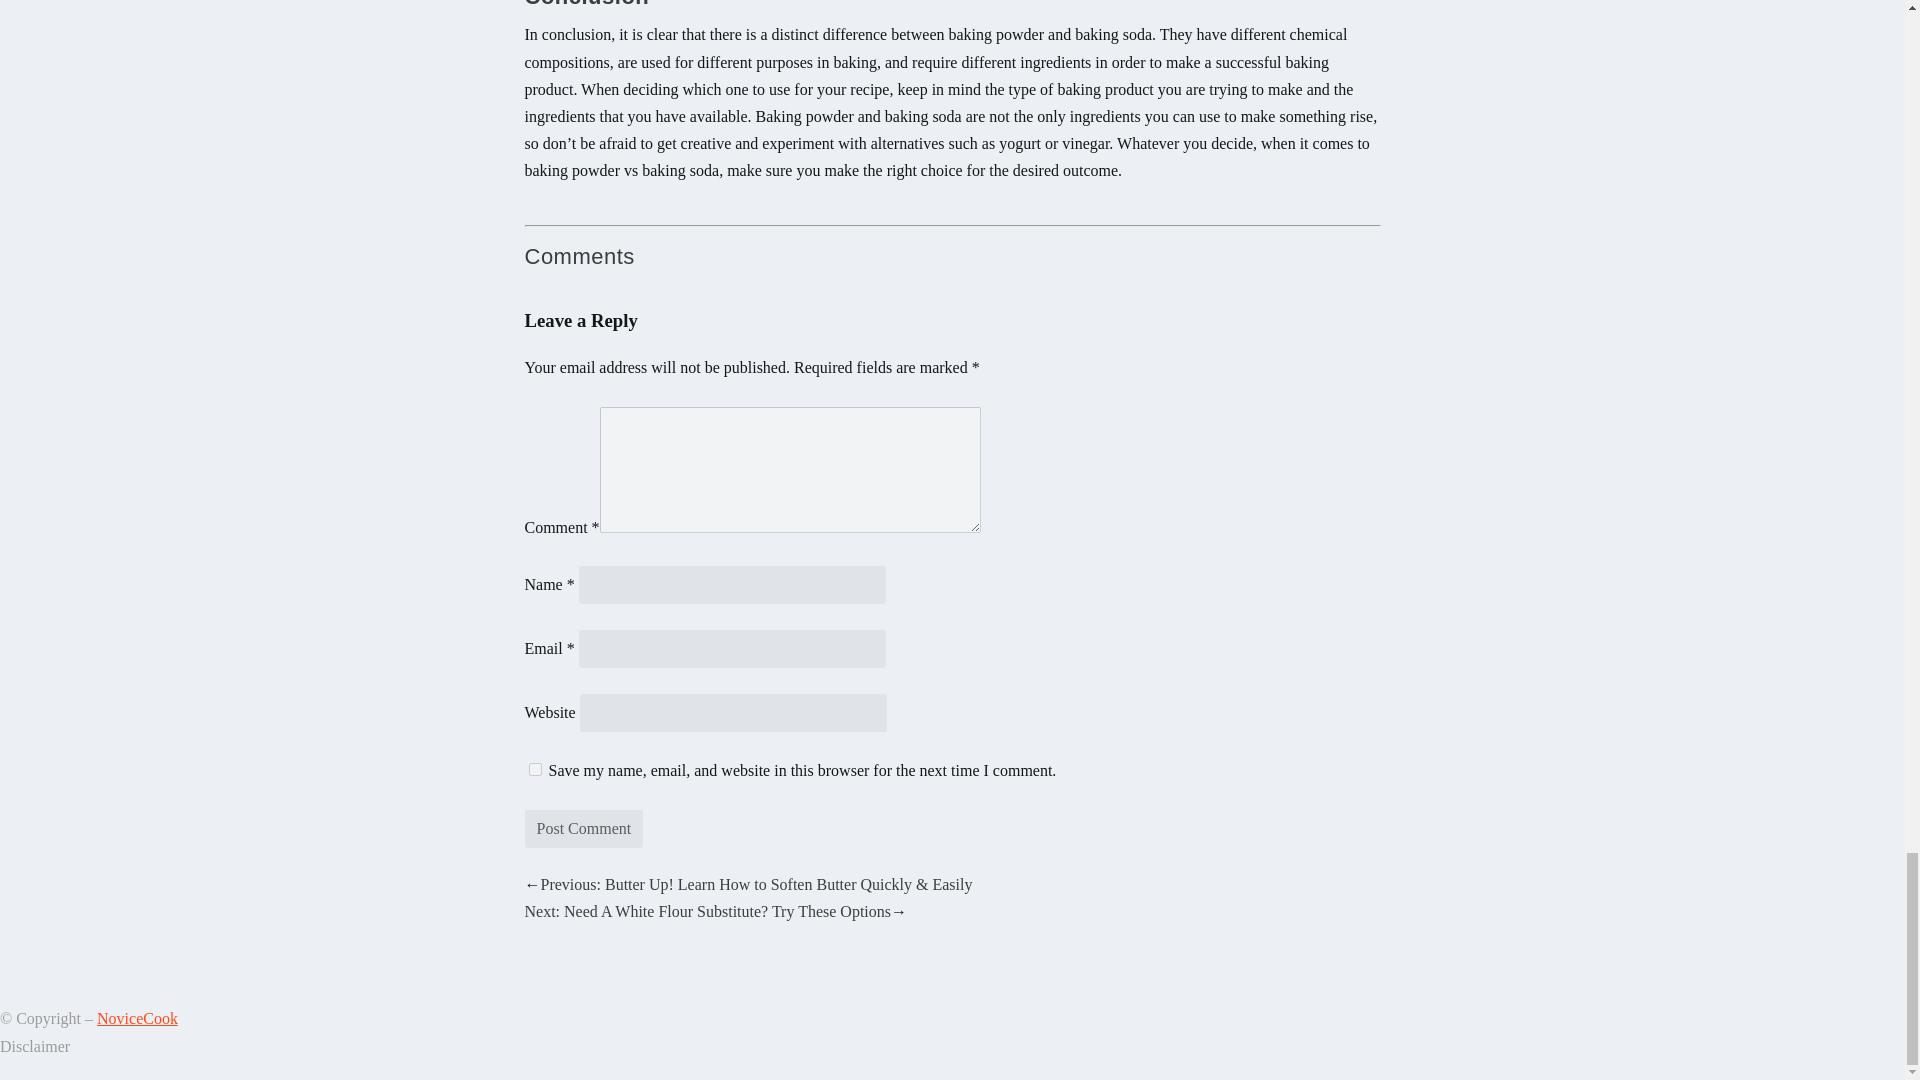 This screenshot has width=1920, height=1080. What do you see at coordinates (584, 828) in the screenshot?
I see `Post Comment` at bounding box center [584, 828].